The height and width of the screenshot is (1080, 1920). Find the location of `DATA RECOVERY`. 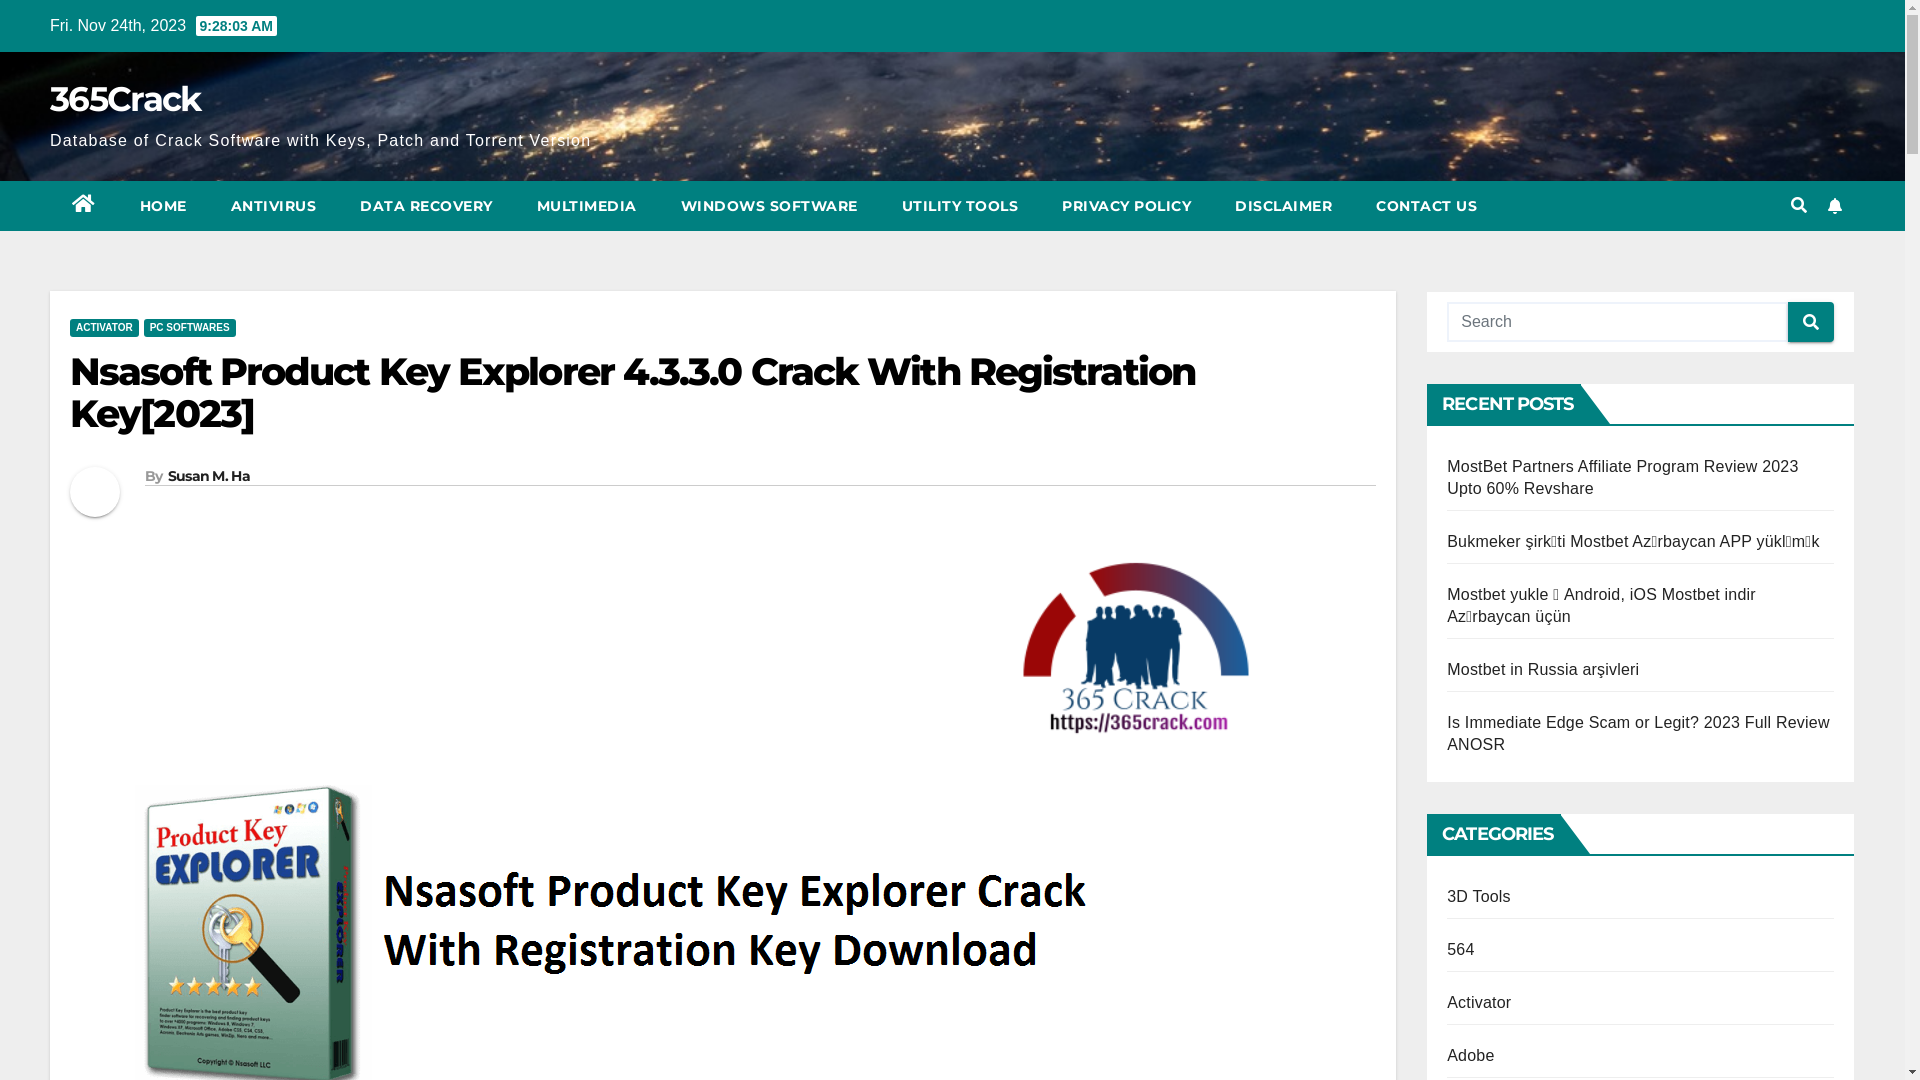

DATA RECOVERY is located at coordinates (426, 206).